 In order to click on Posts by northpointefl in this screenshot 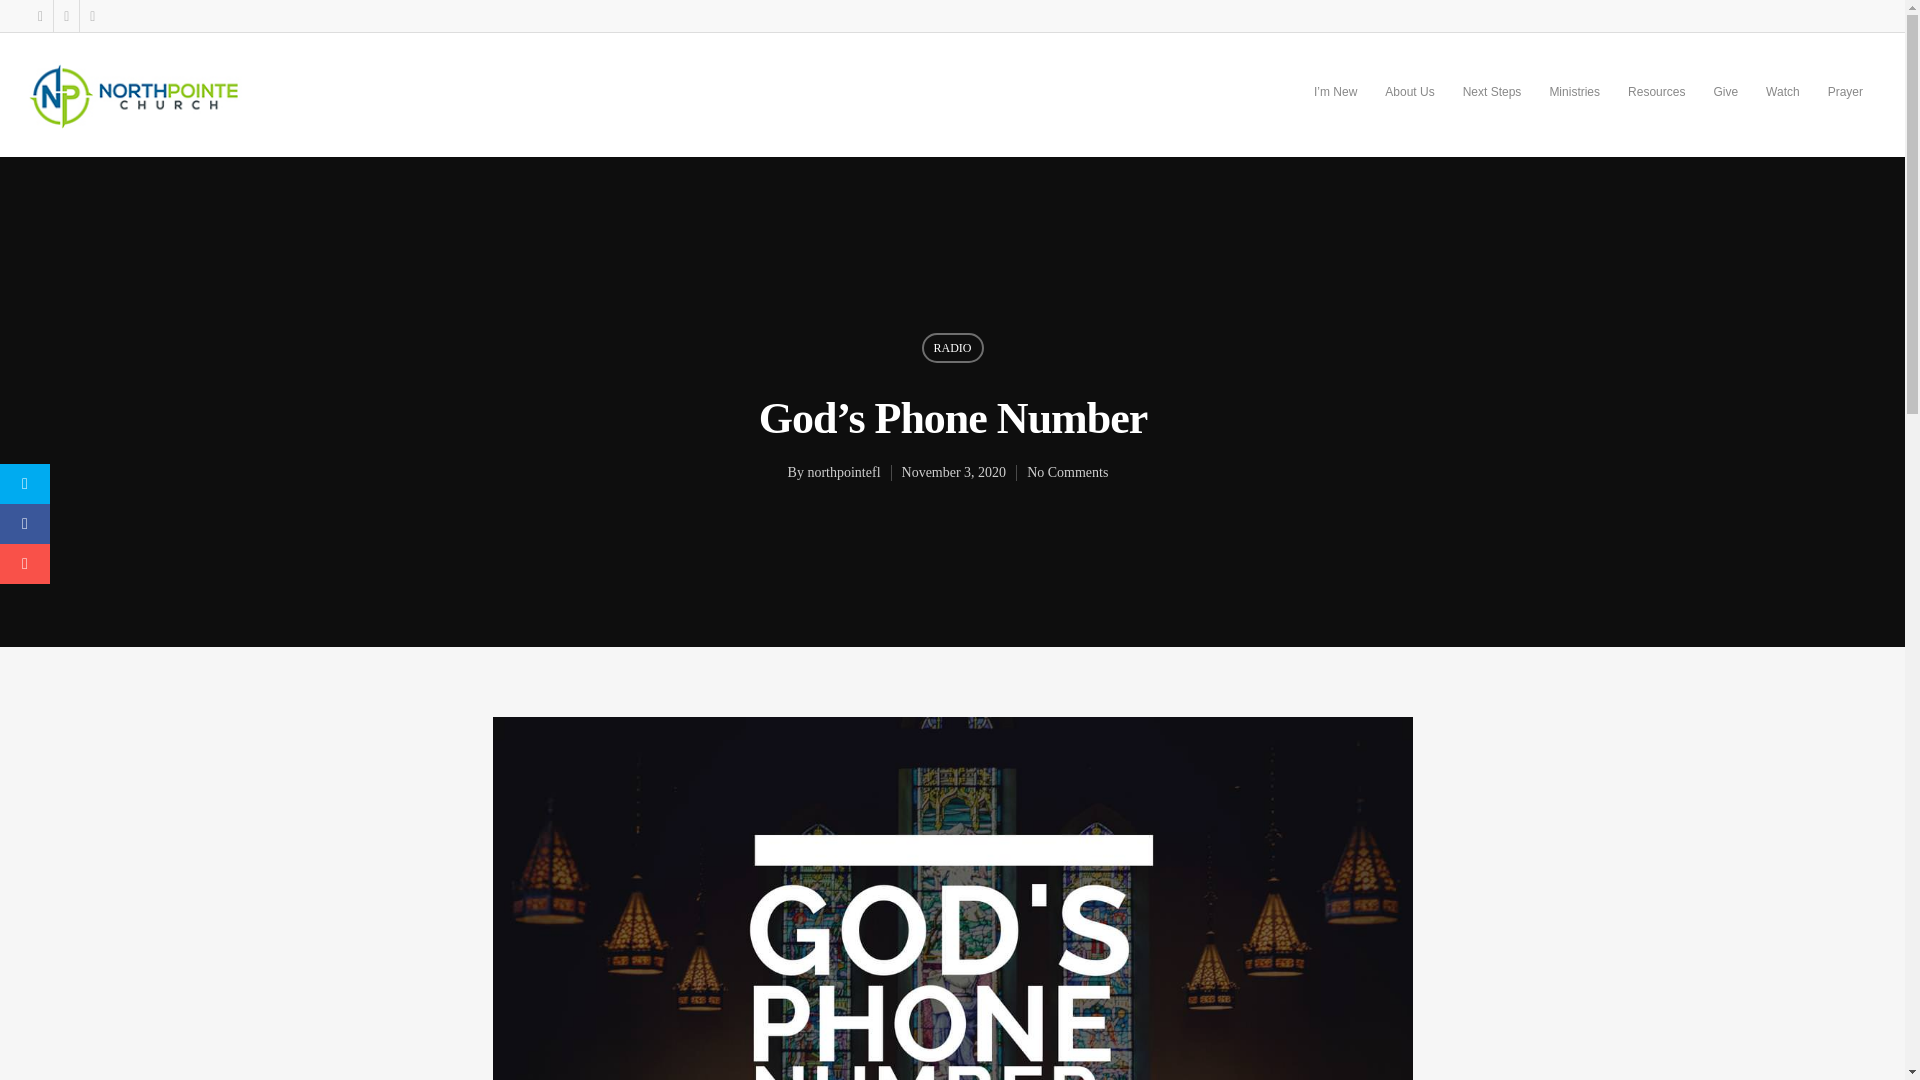, I will do `click(842, 472)`.